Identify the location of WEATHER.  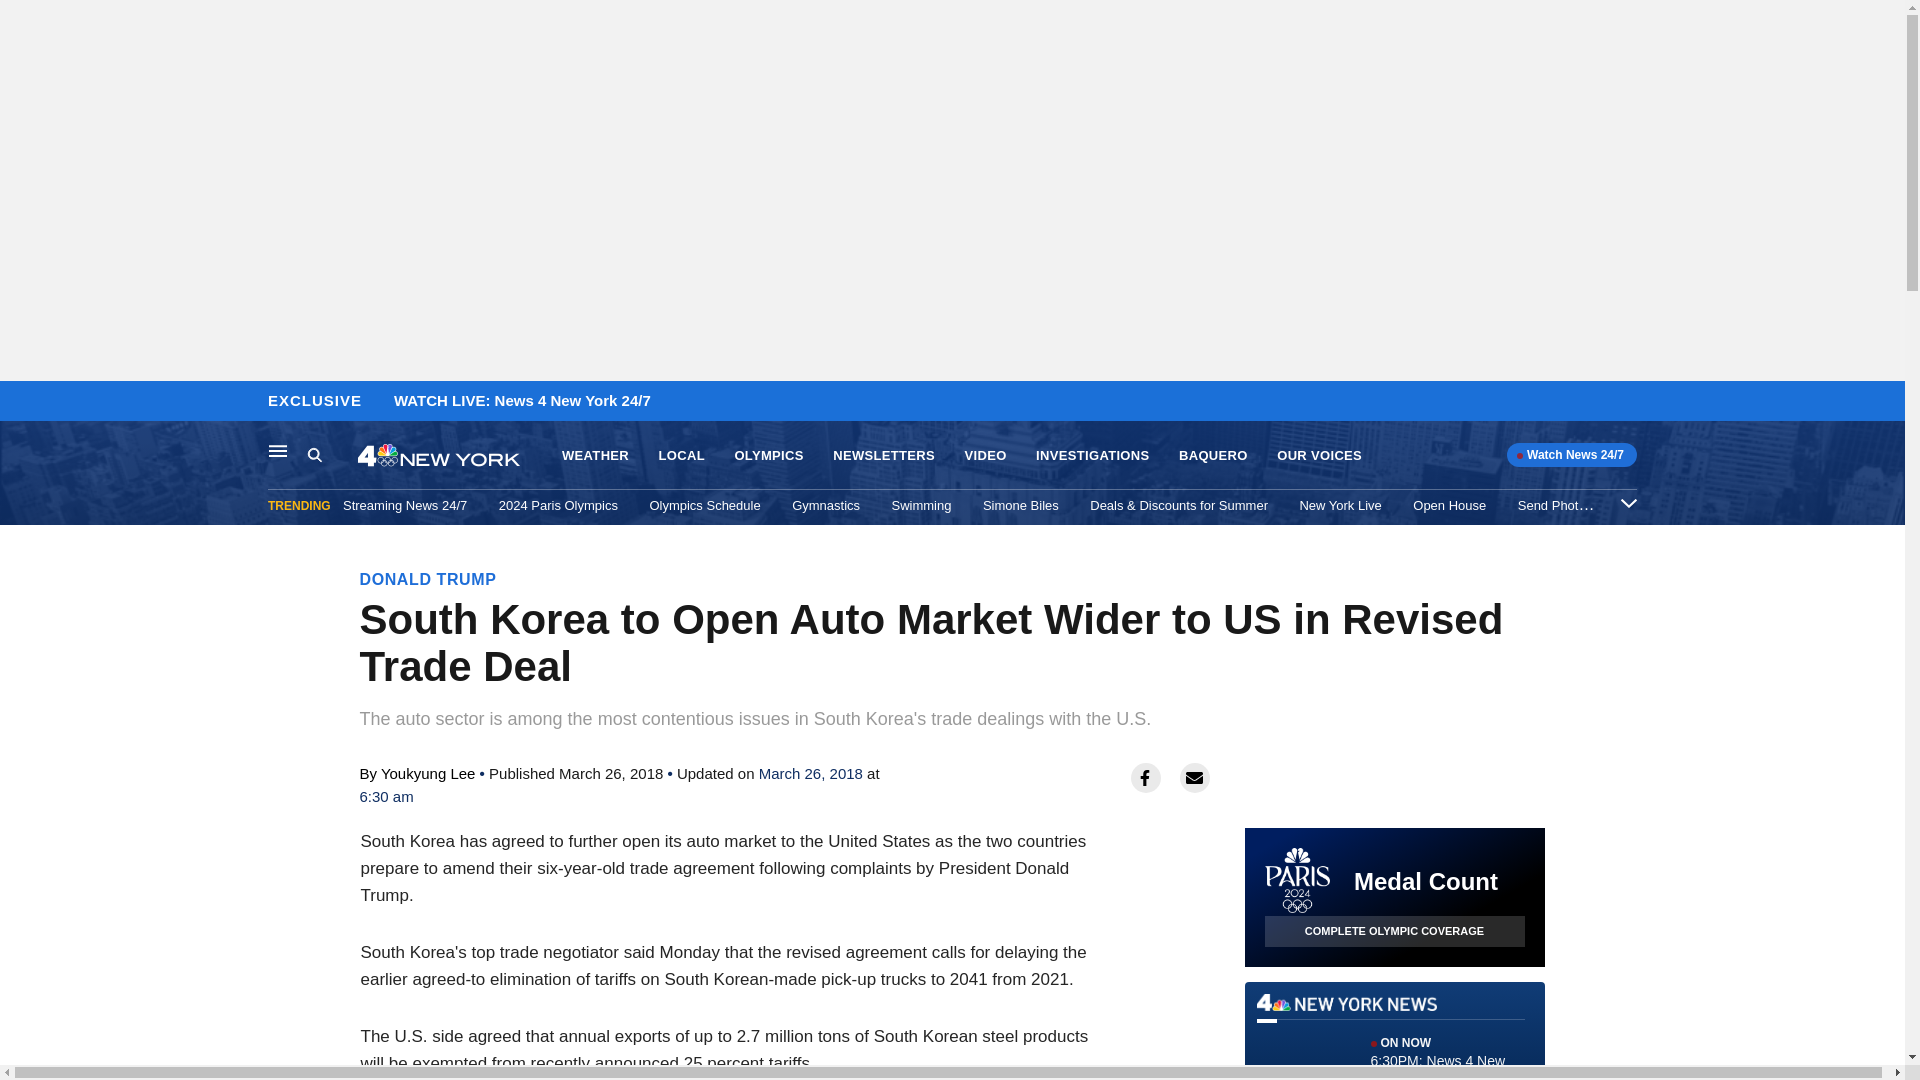
(596, 456).